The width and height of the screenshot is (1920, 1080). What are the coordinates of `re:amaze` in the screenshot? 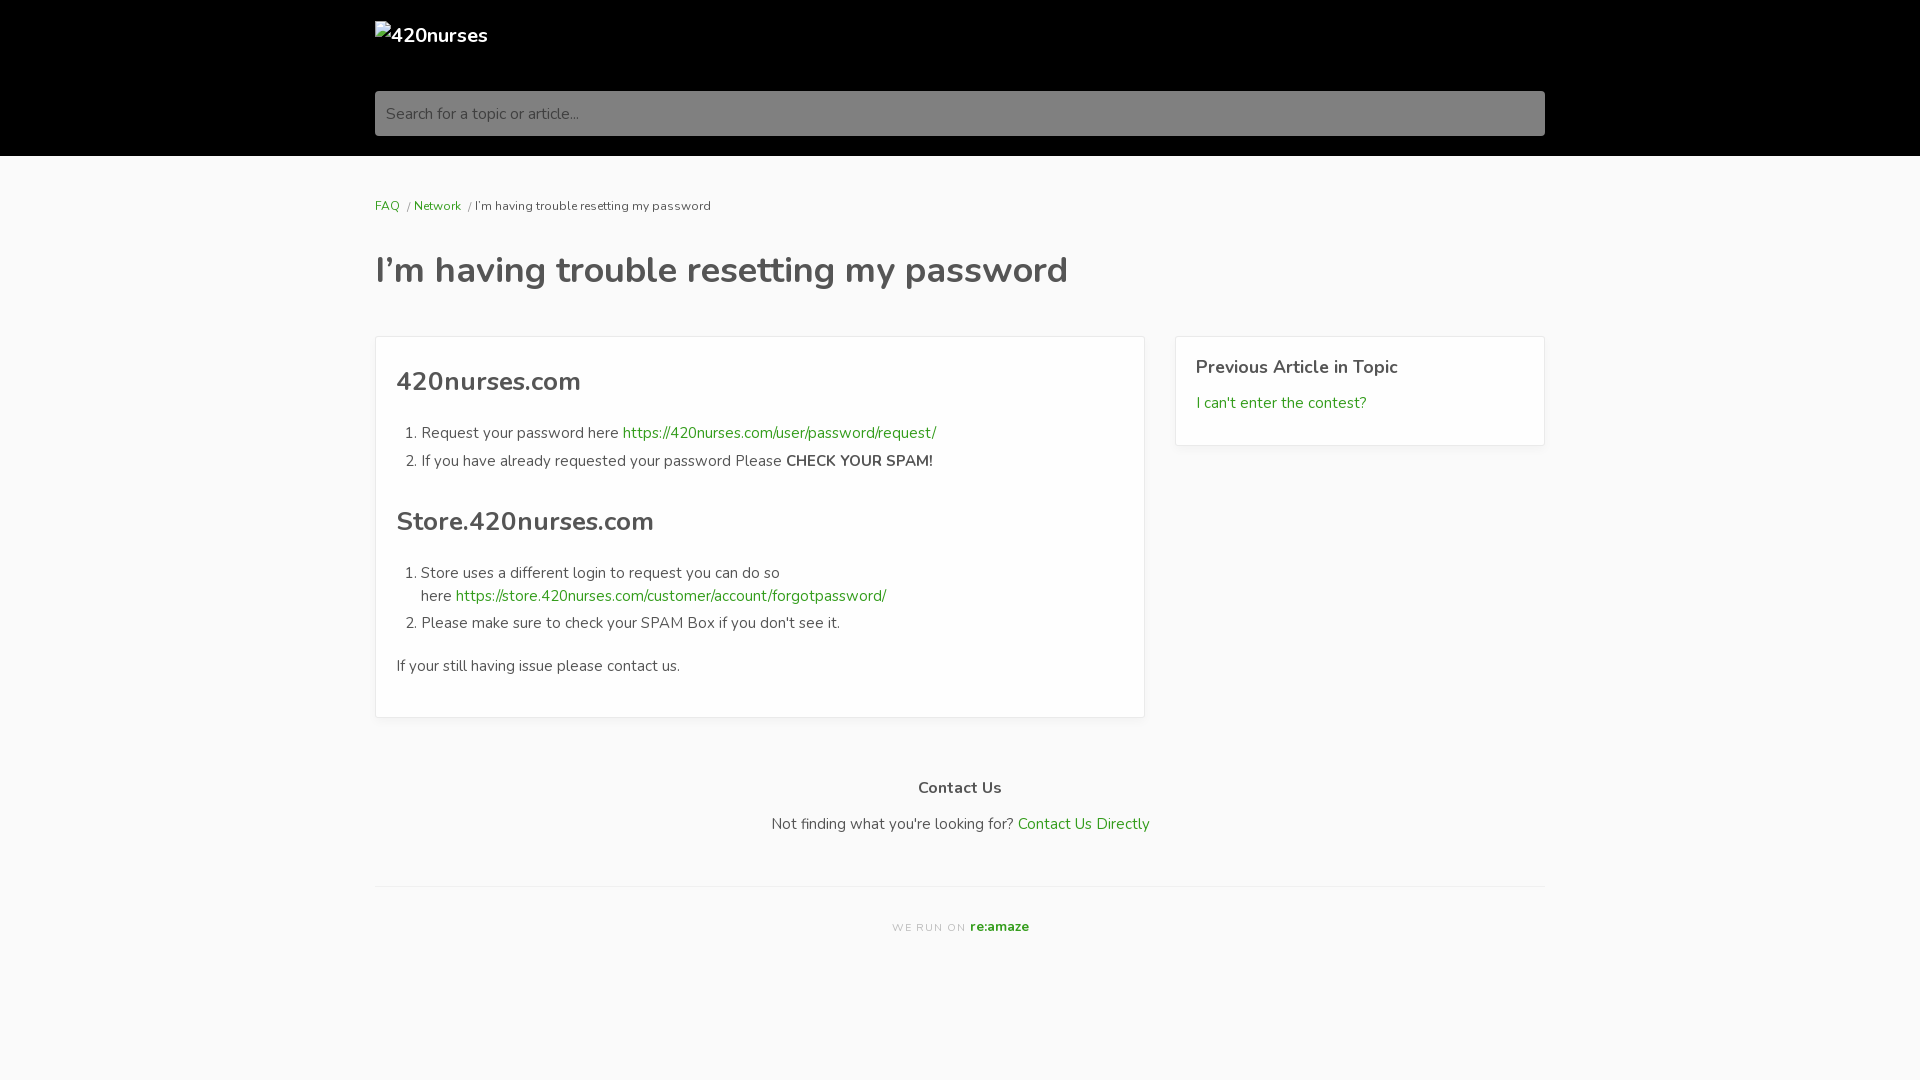 It's located at (1000, 926).